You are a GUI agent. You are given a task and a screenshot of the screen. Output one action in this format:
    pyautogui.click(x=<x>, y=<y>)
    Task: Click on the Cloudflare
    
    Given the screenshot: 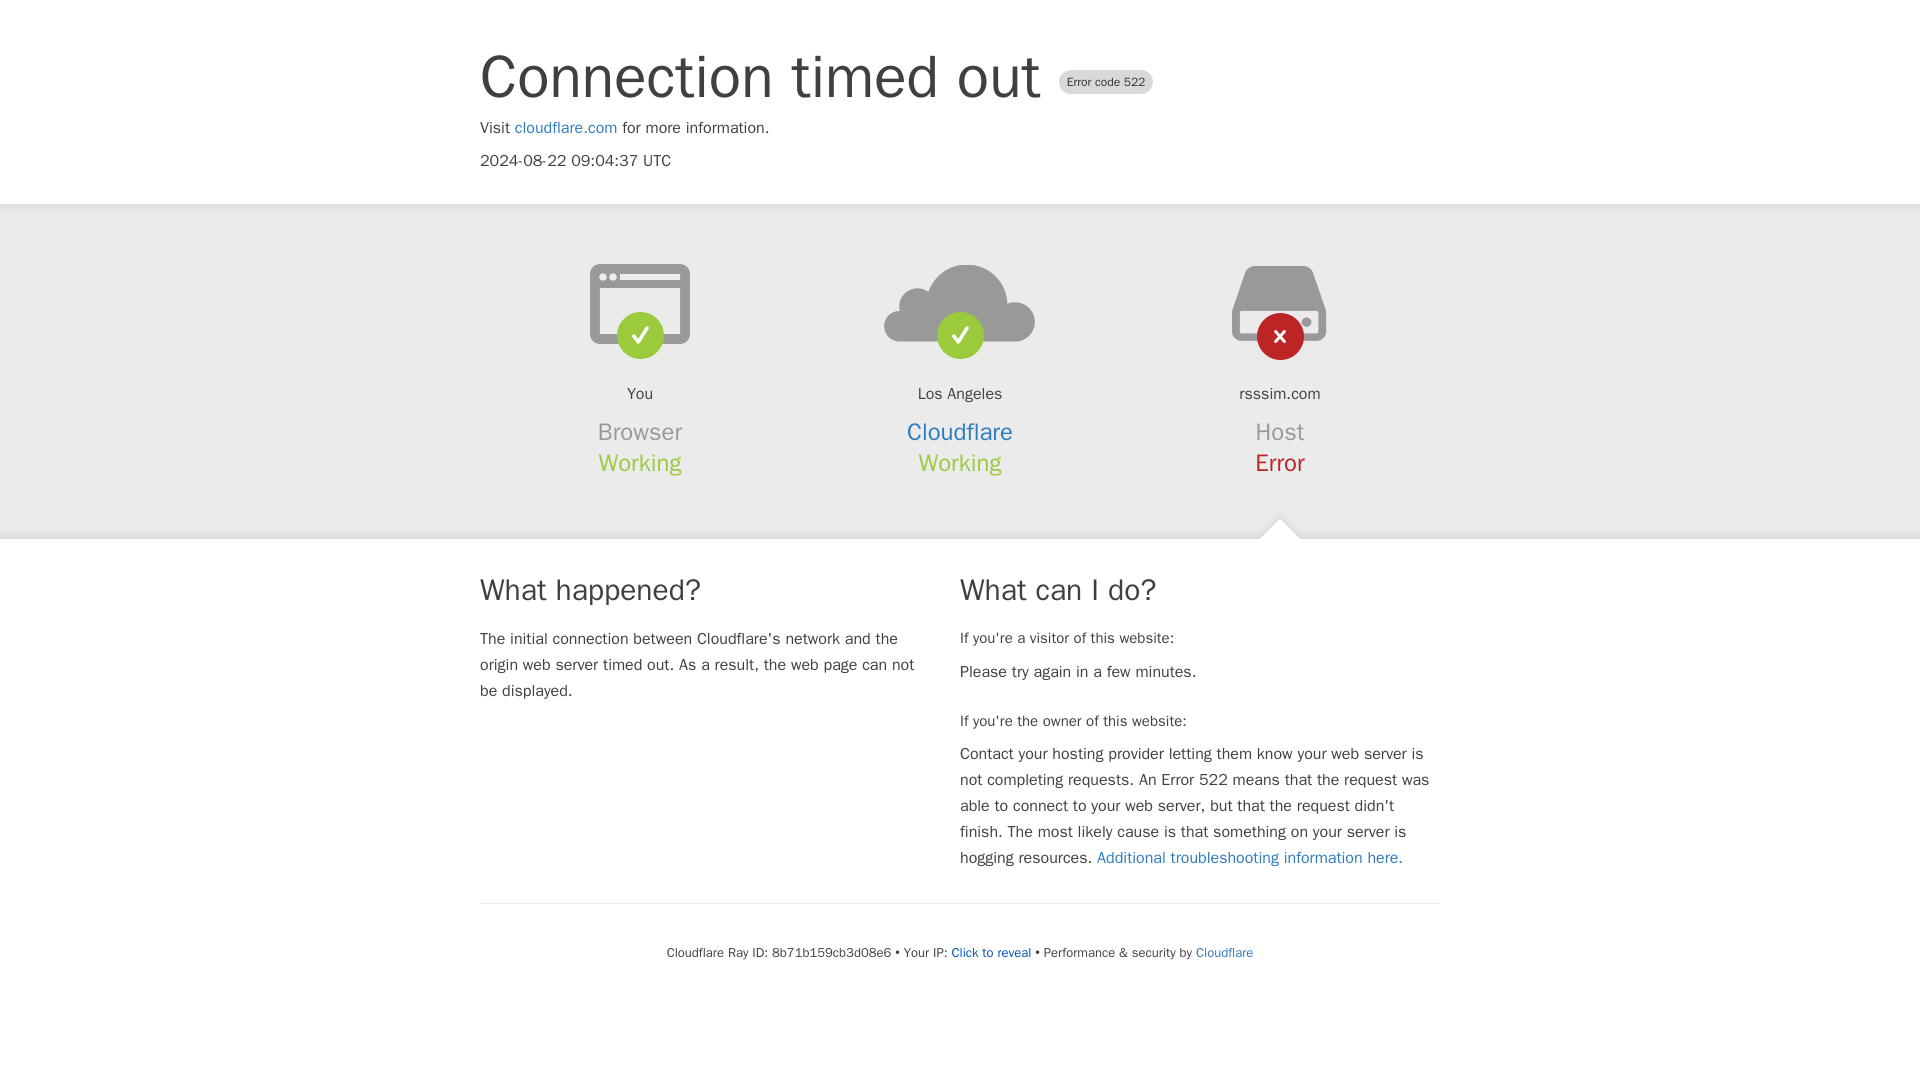 What is the action you would take?
    pyautogui.click(x=960, y=432)
    